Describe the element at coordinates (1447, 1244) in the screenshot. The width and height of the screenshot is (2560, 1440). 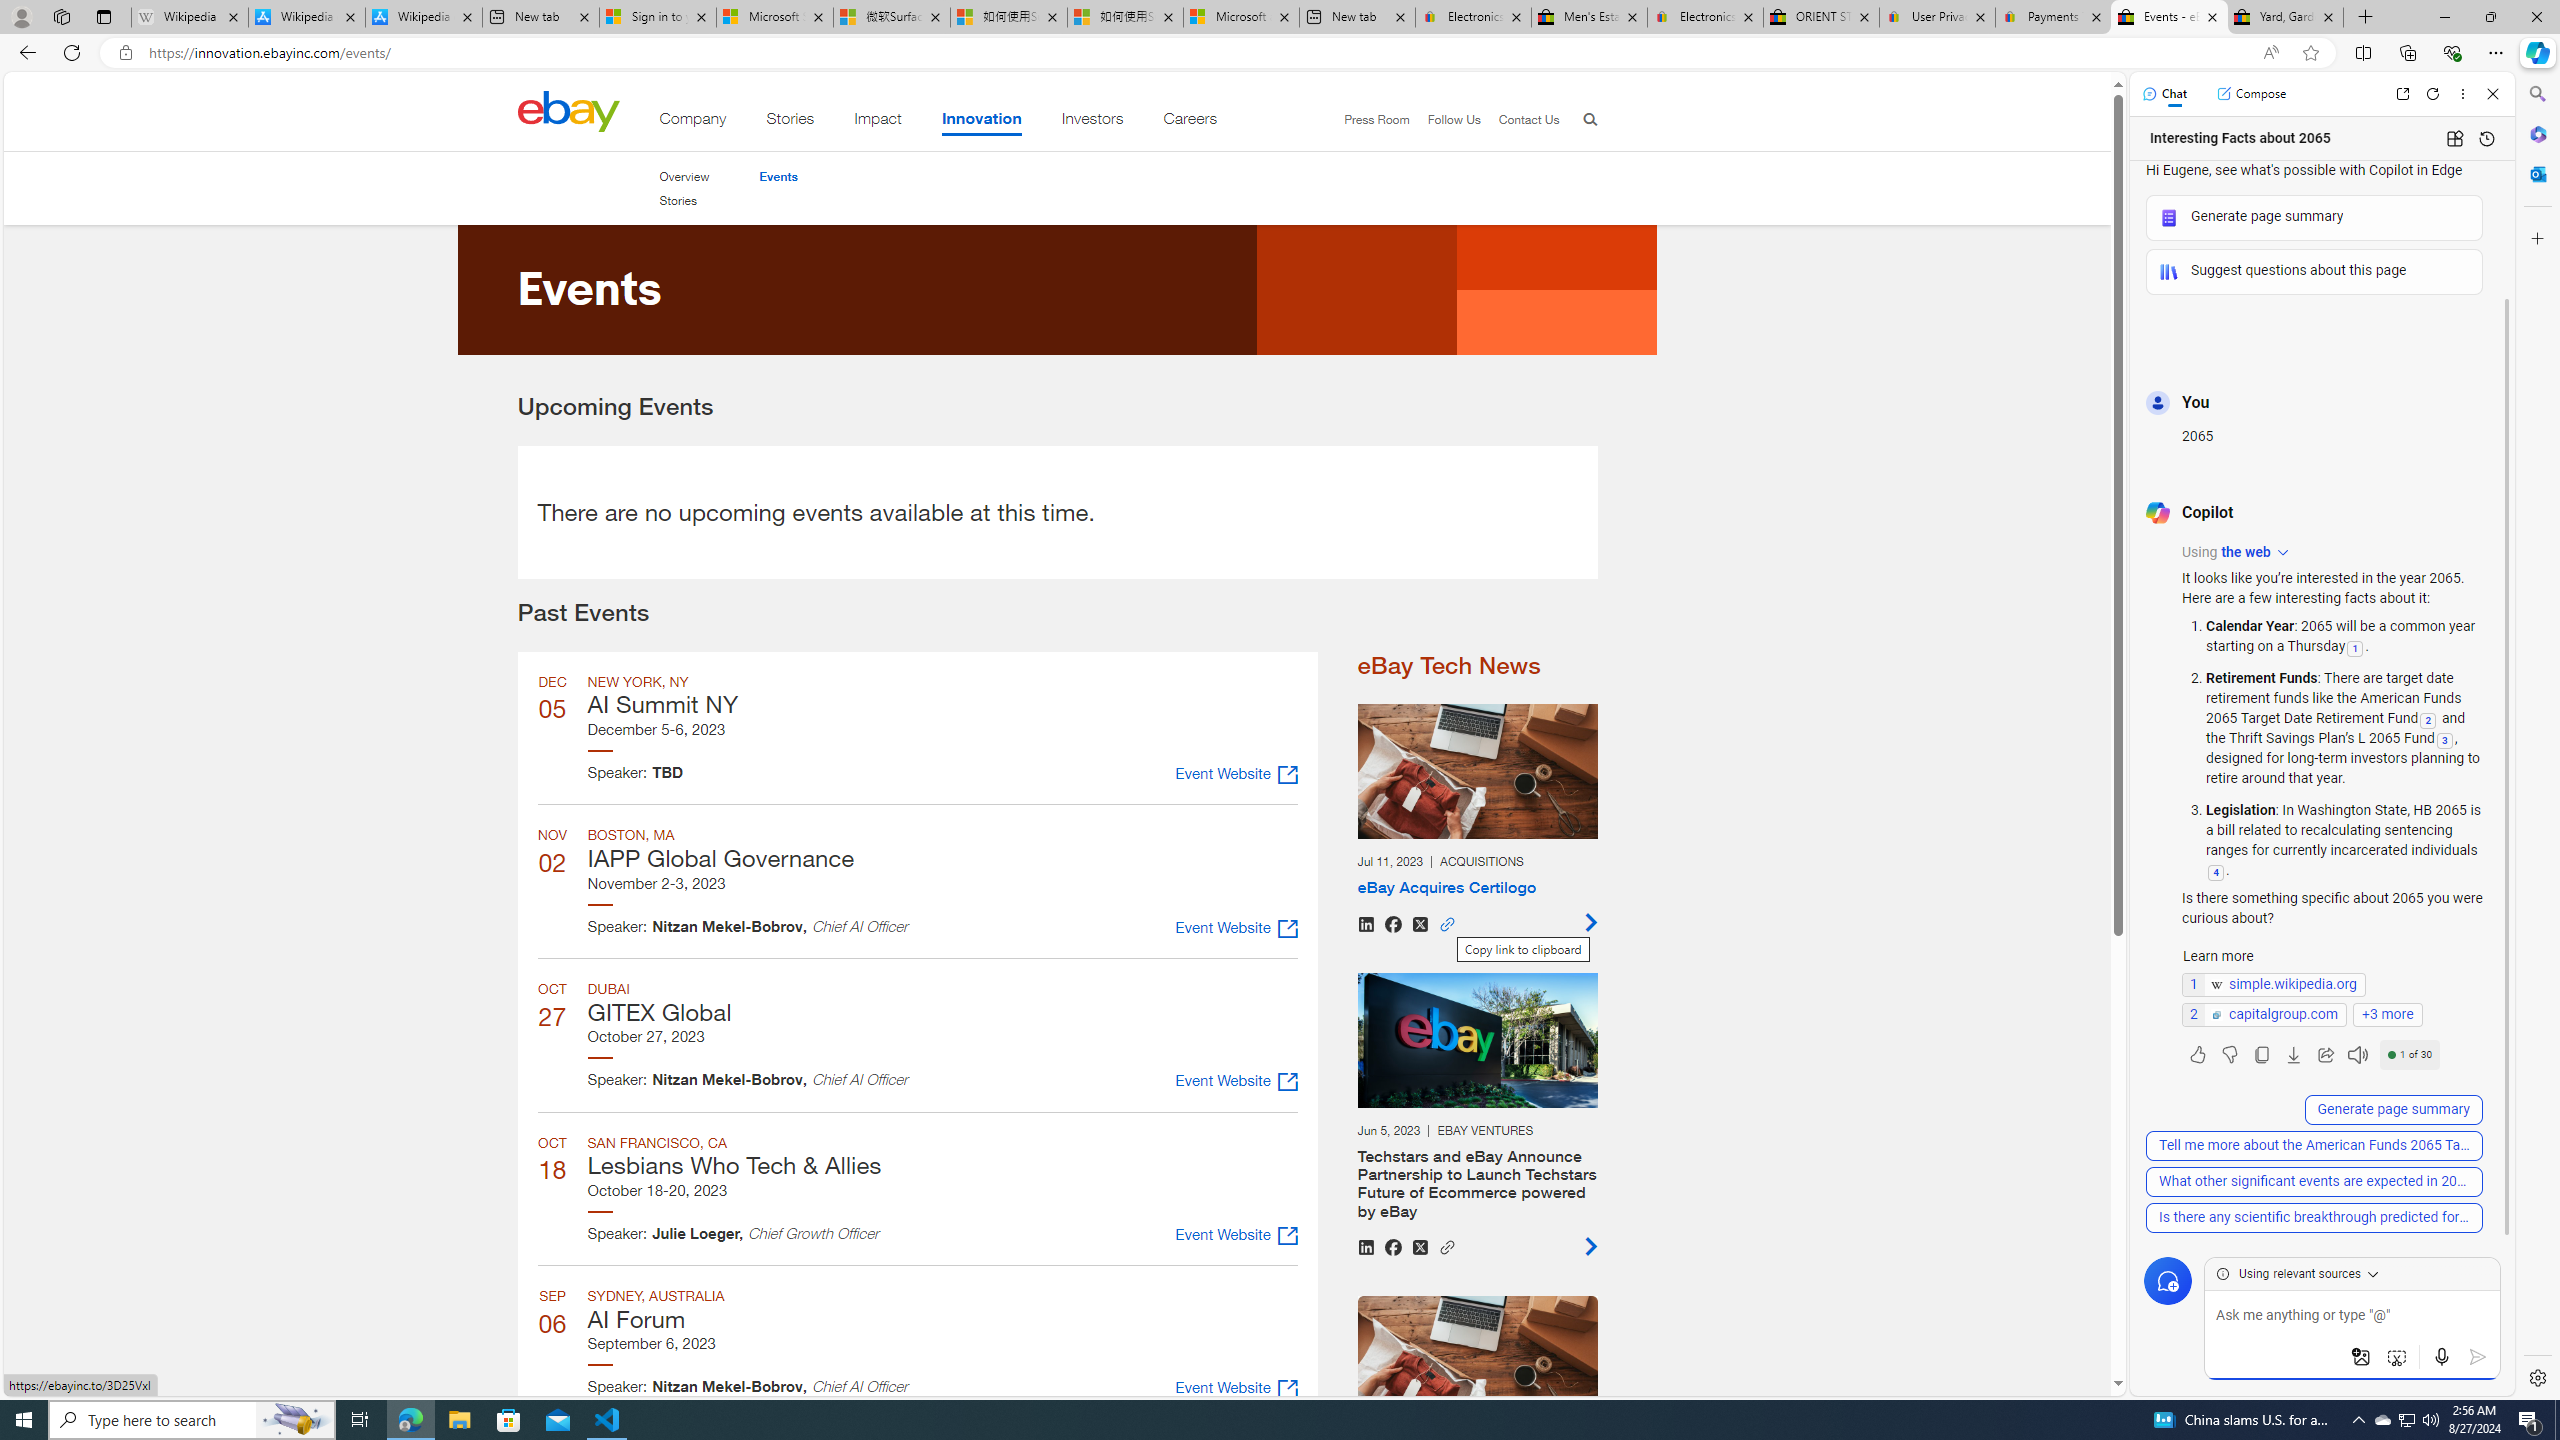
I see `Copy link to clipboard` at that location.